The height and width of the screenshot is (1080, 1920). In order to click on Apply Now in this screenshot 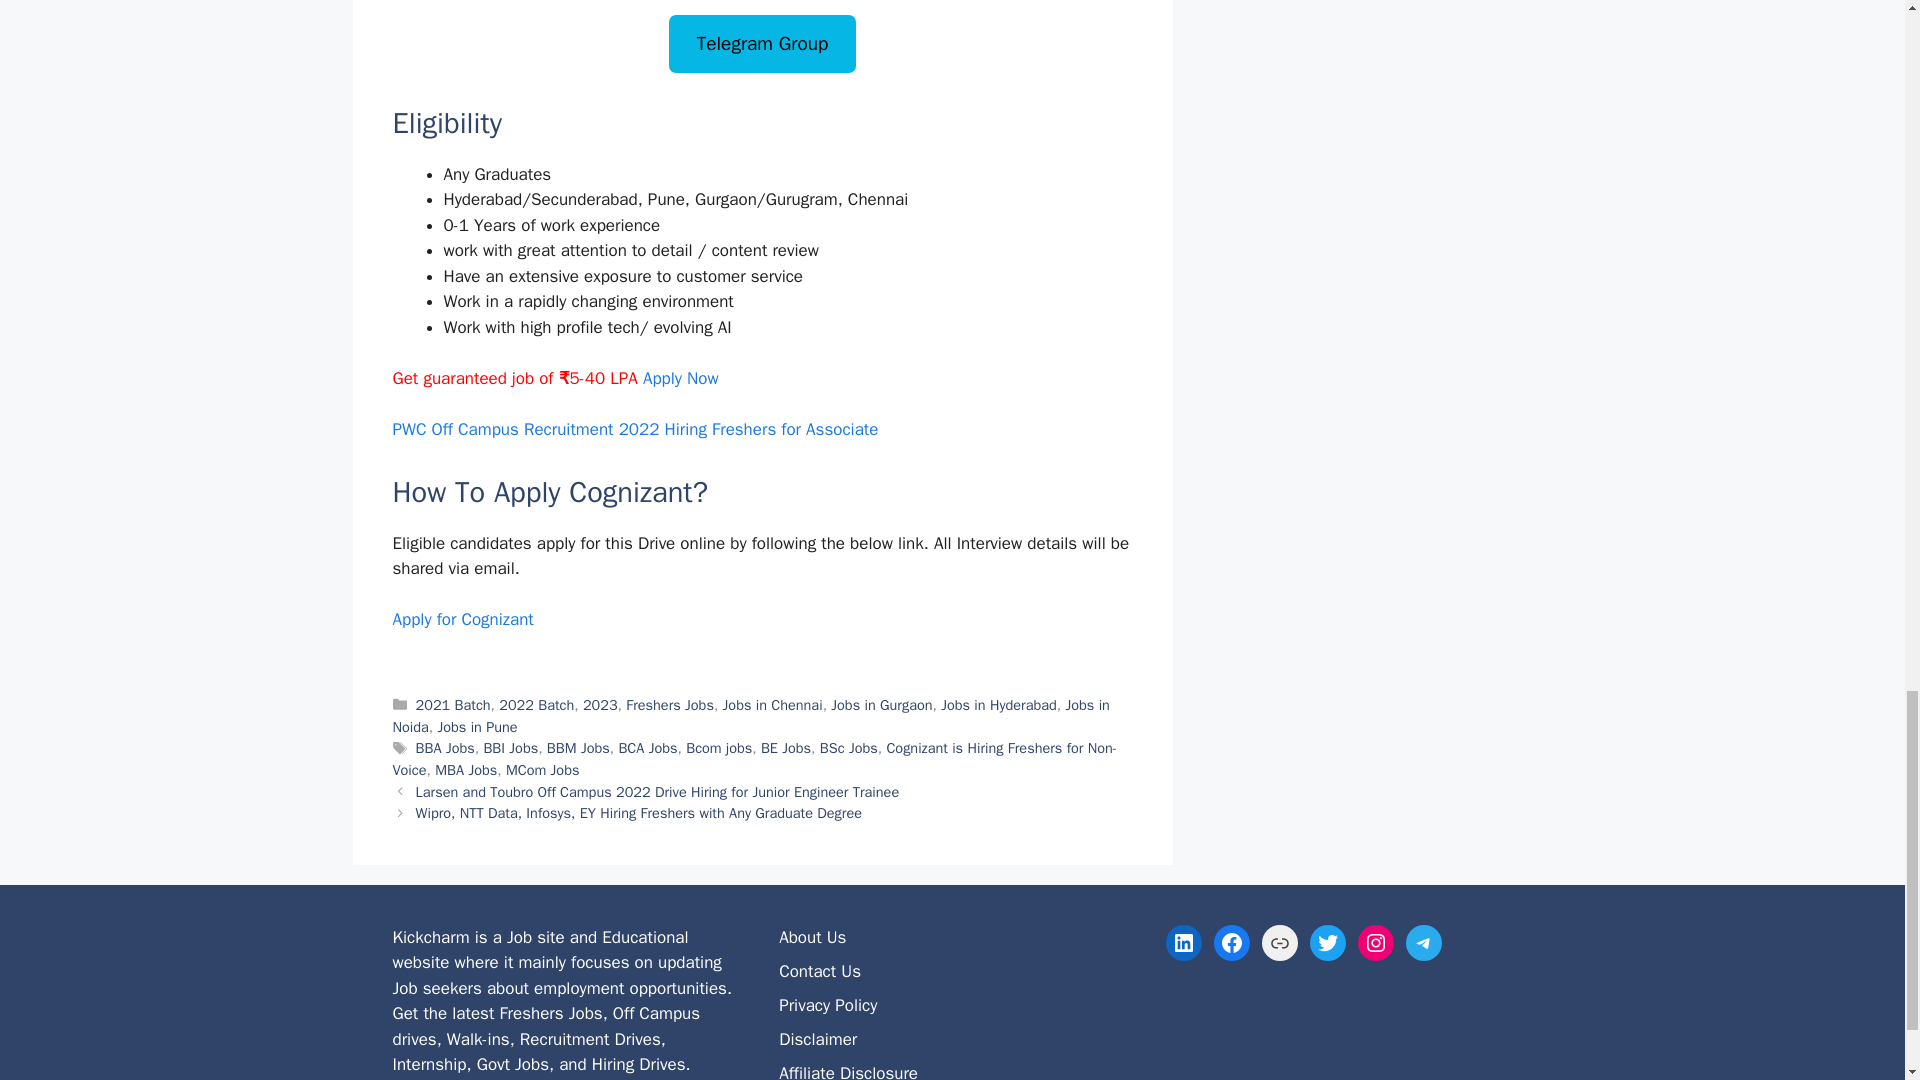, I will do `click(680, 378)`.